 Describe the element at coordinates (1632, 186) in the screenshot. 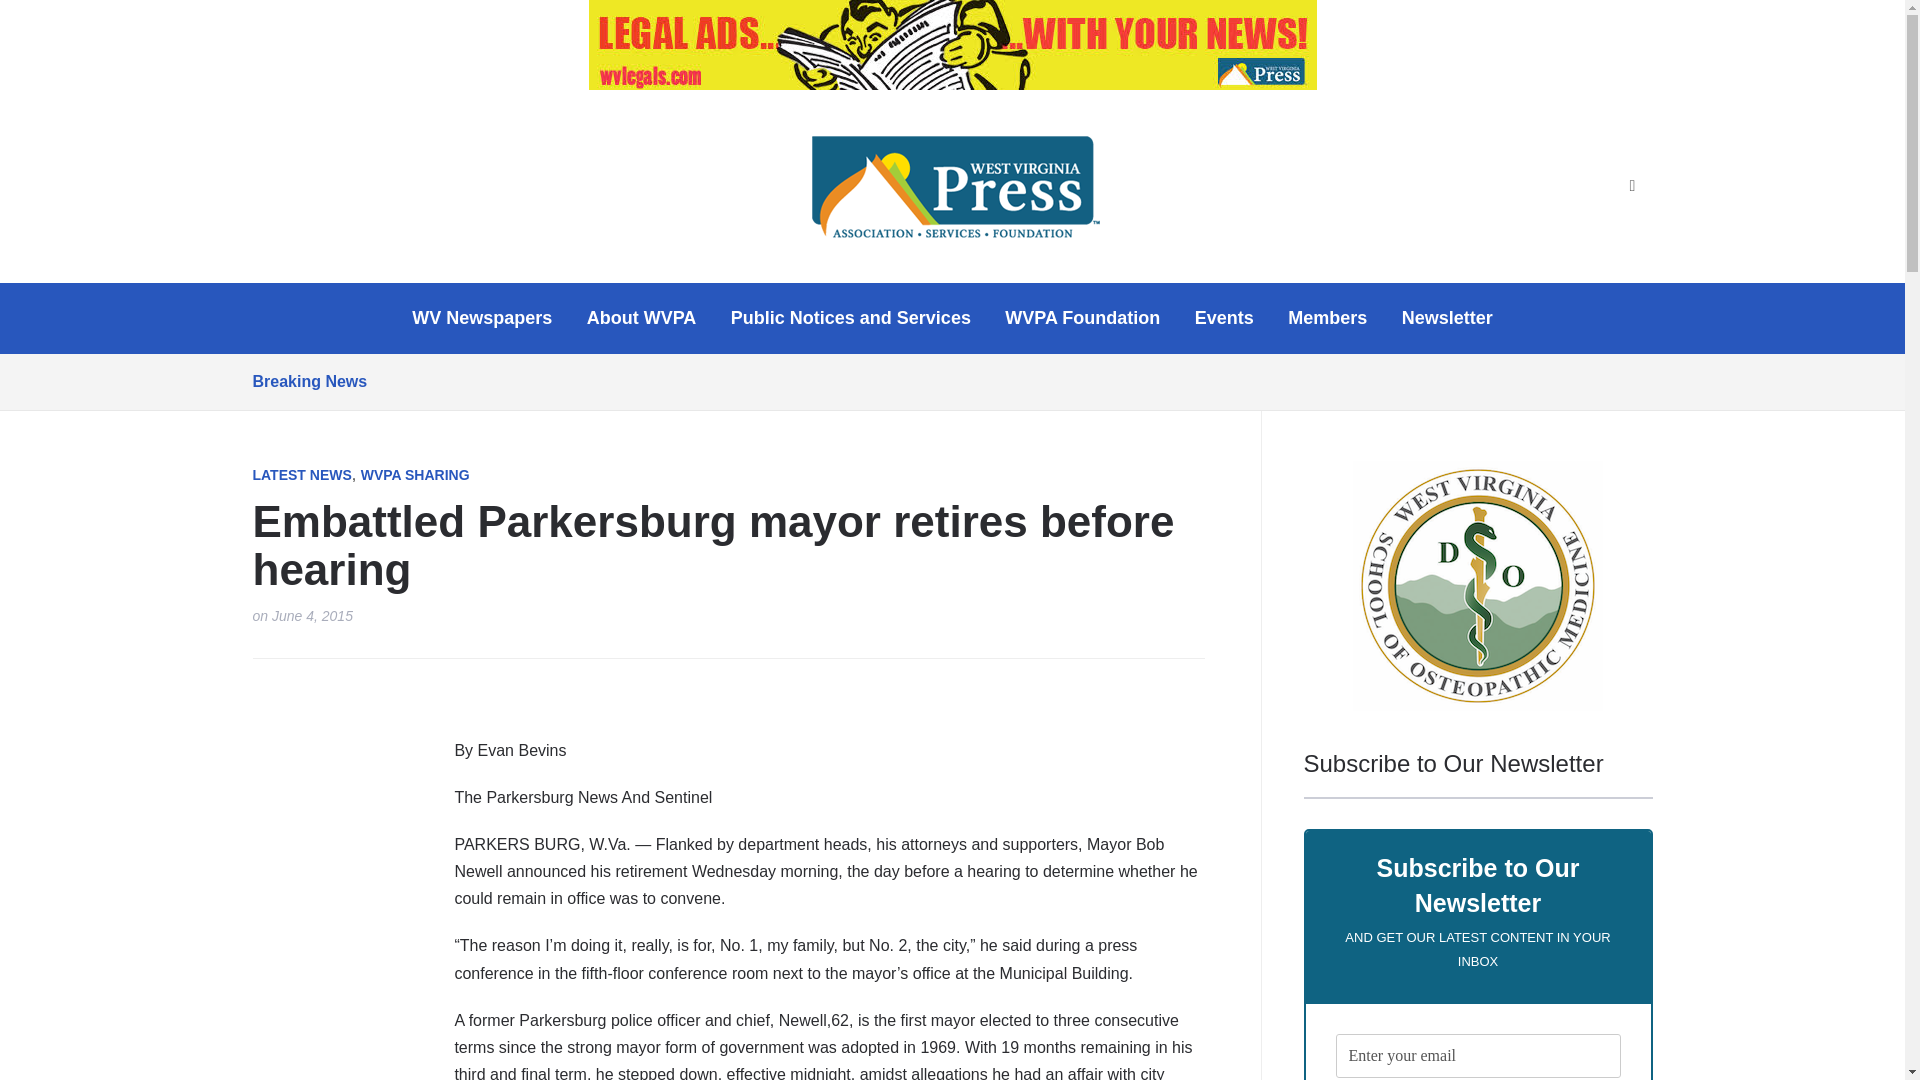

I see `Search` at that location.